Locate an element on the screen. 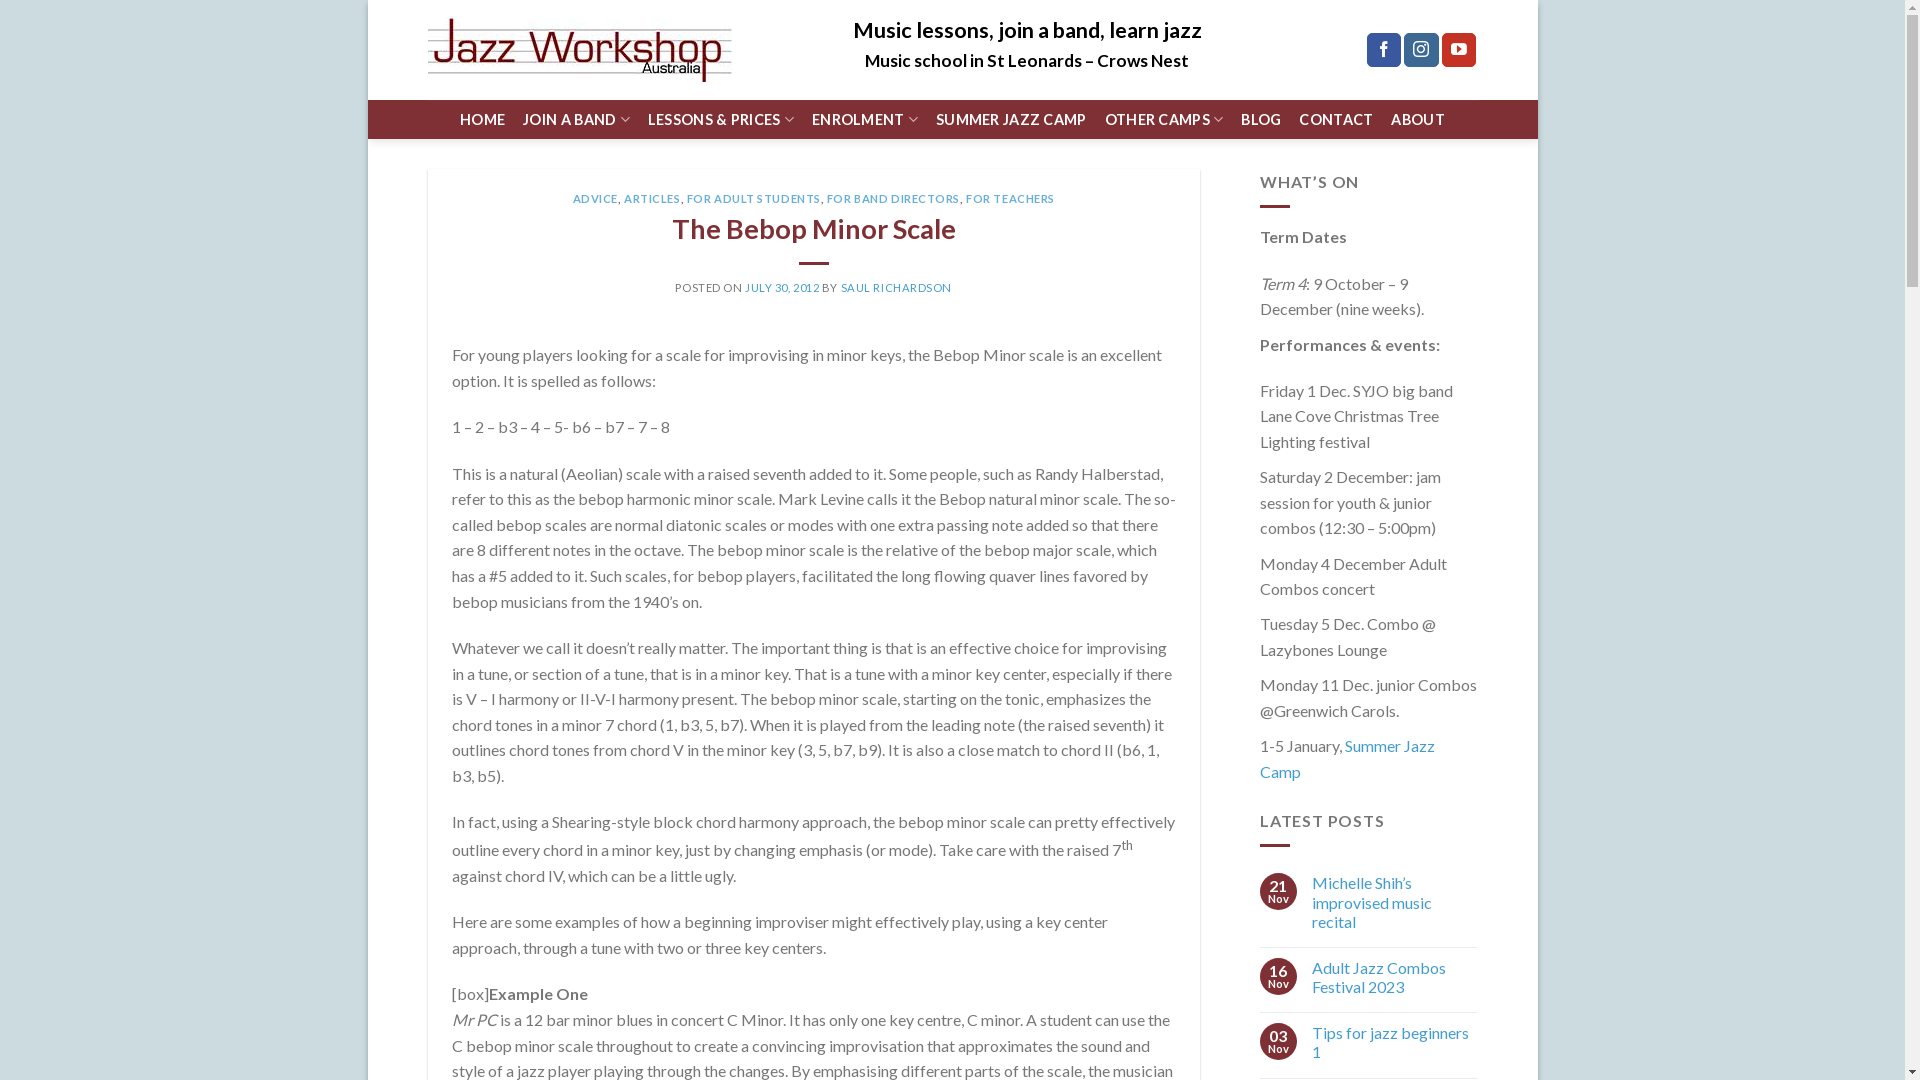 The width and height of the screenshot is (1920, 1080). BLOG is located at coordinates (1261, 120).